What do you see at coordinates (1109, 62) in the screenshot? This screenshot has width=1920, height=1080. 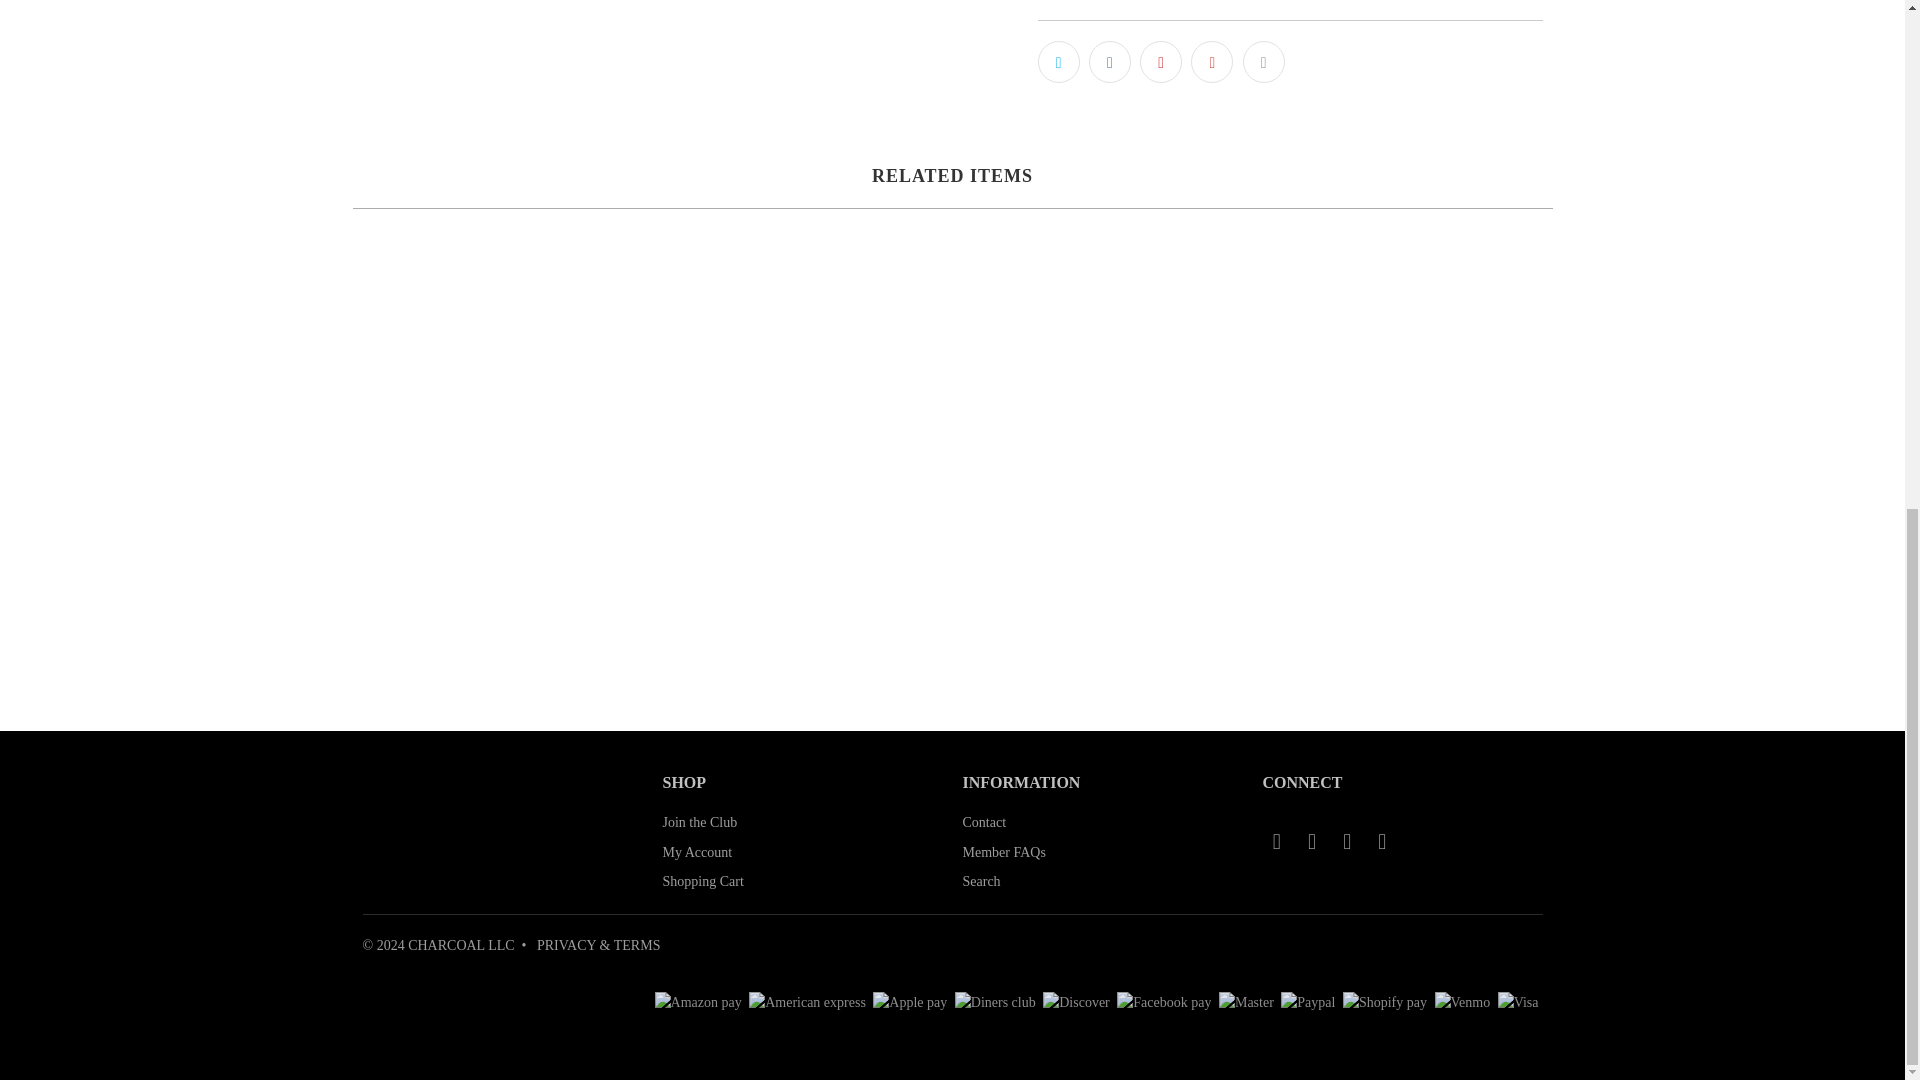 I see `Share this on Facebook` at bounding box center [1109, 62].